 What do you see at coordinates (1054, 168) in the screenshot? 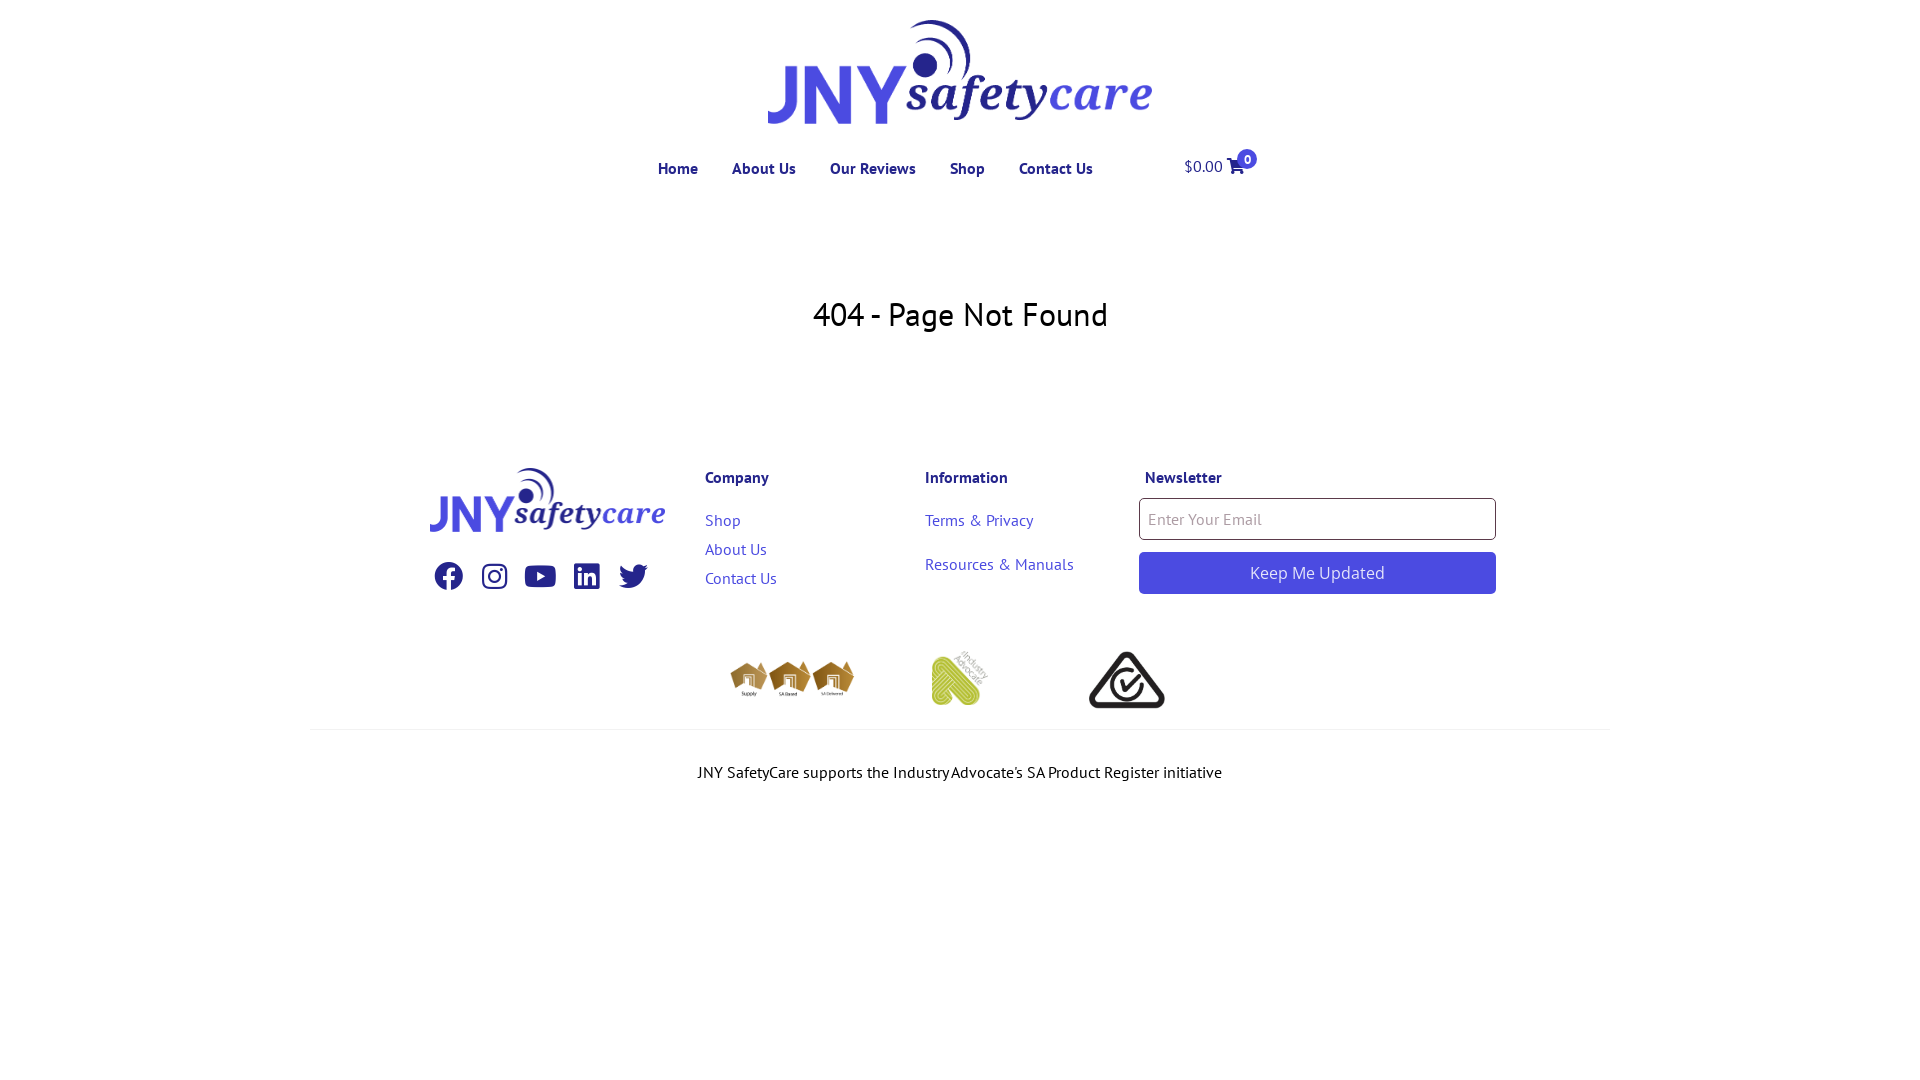
I see `Contact Us` at bounding box center [1054, 168].